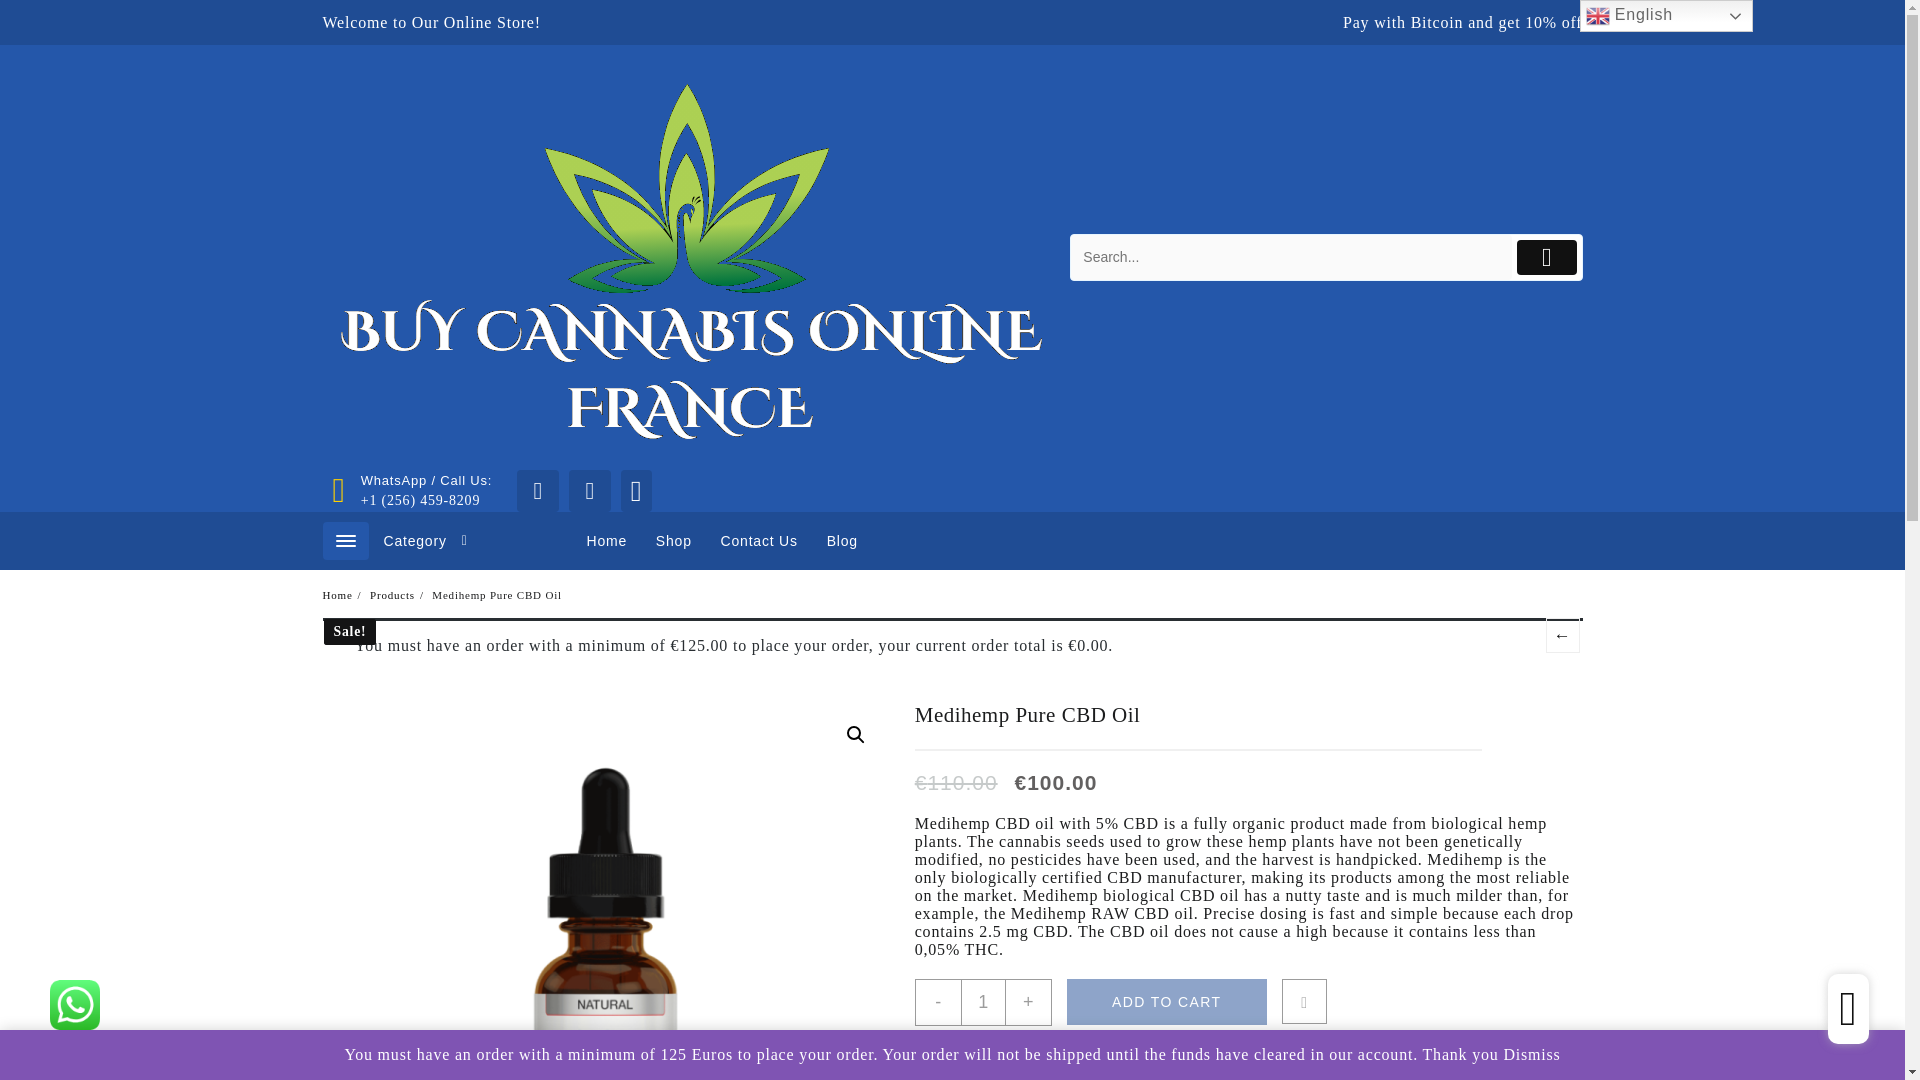 The width and height of the screenshot is (1920, 1080). Describe the element at coordinates (984, 1002) in the screenshot. I see `1` at that location.